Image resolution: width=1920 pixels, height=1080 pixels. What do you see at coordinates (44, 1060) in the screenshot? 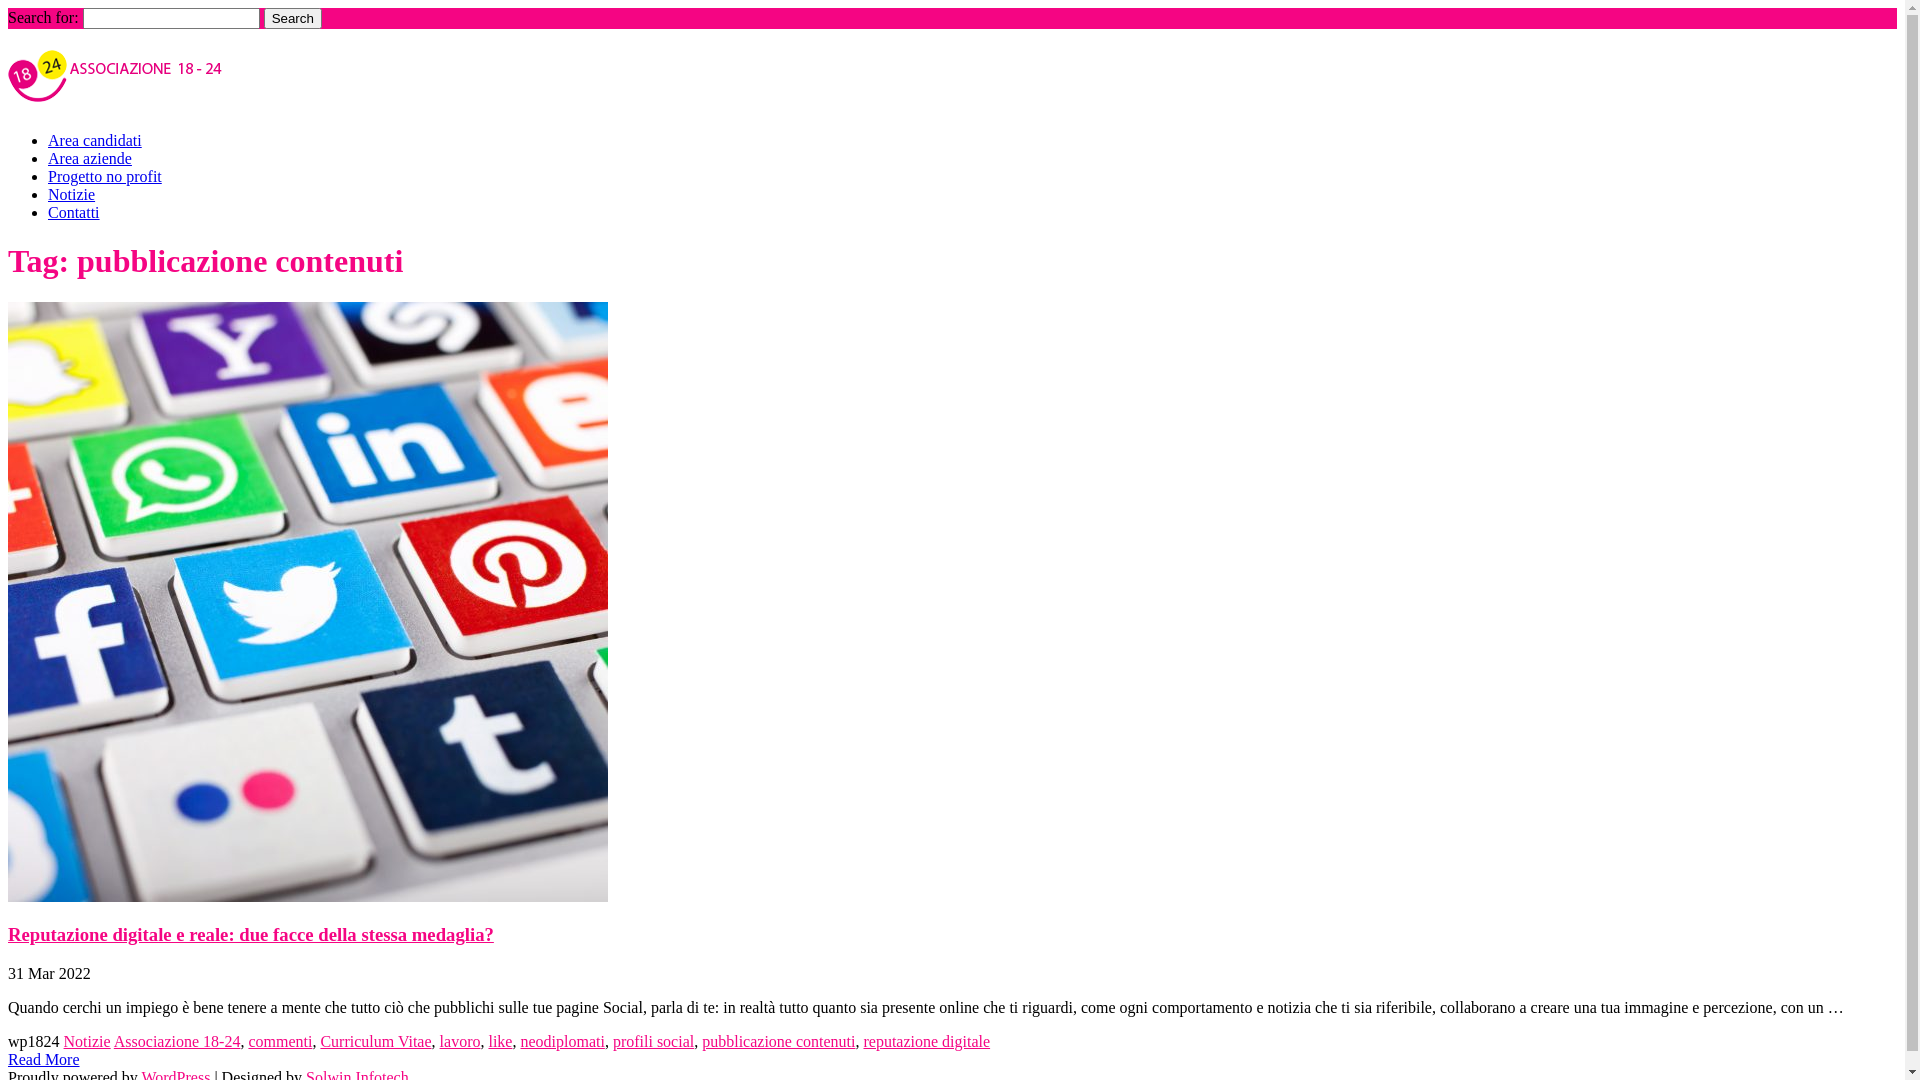
I see `Read More` at bounding box center [44, 1060].